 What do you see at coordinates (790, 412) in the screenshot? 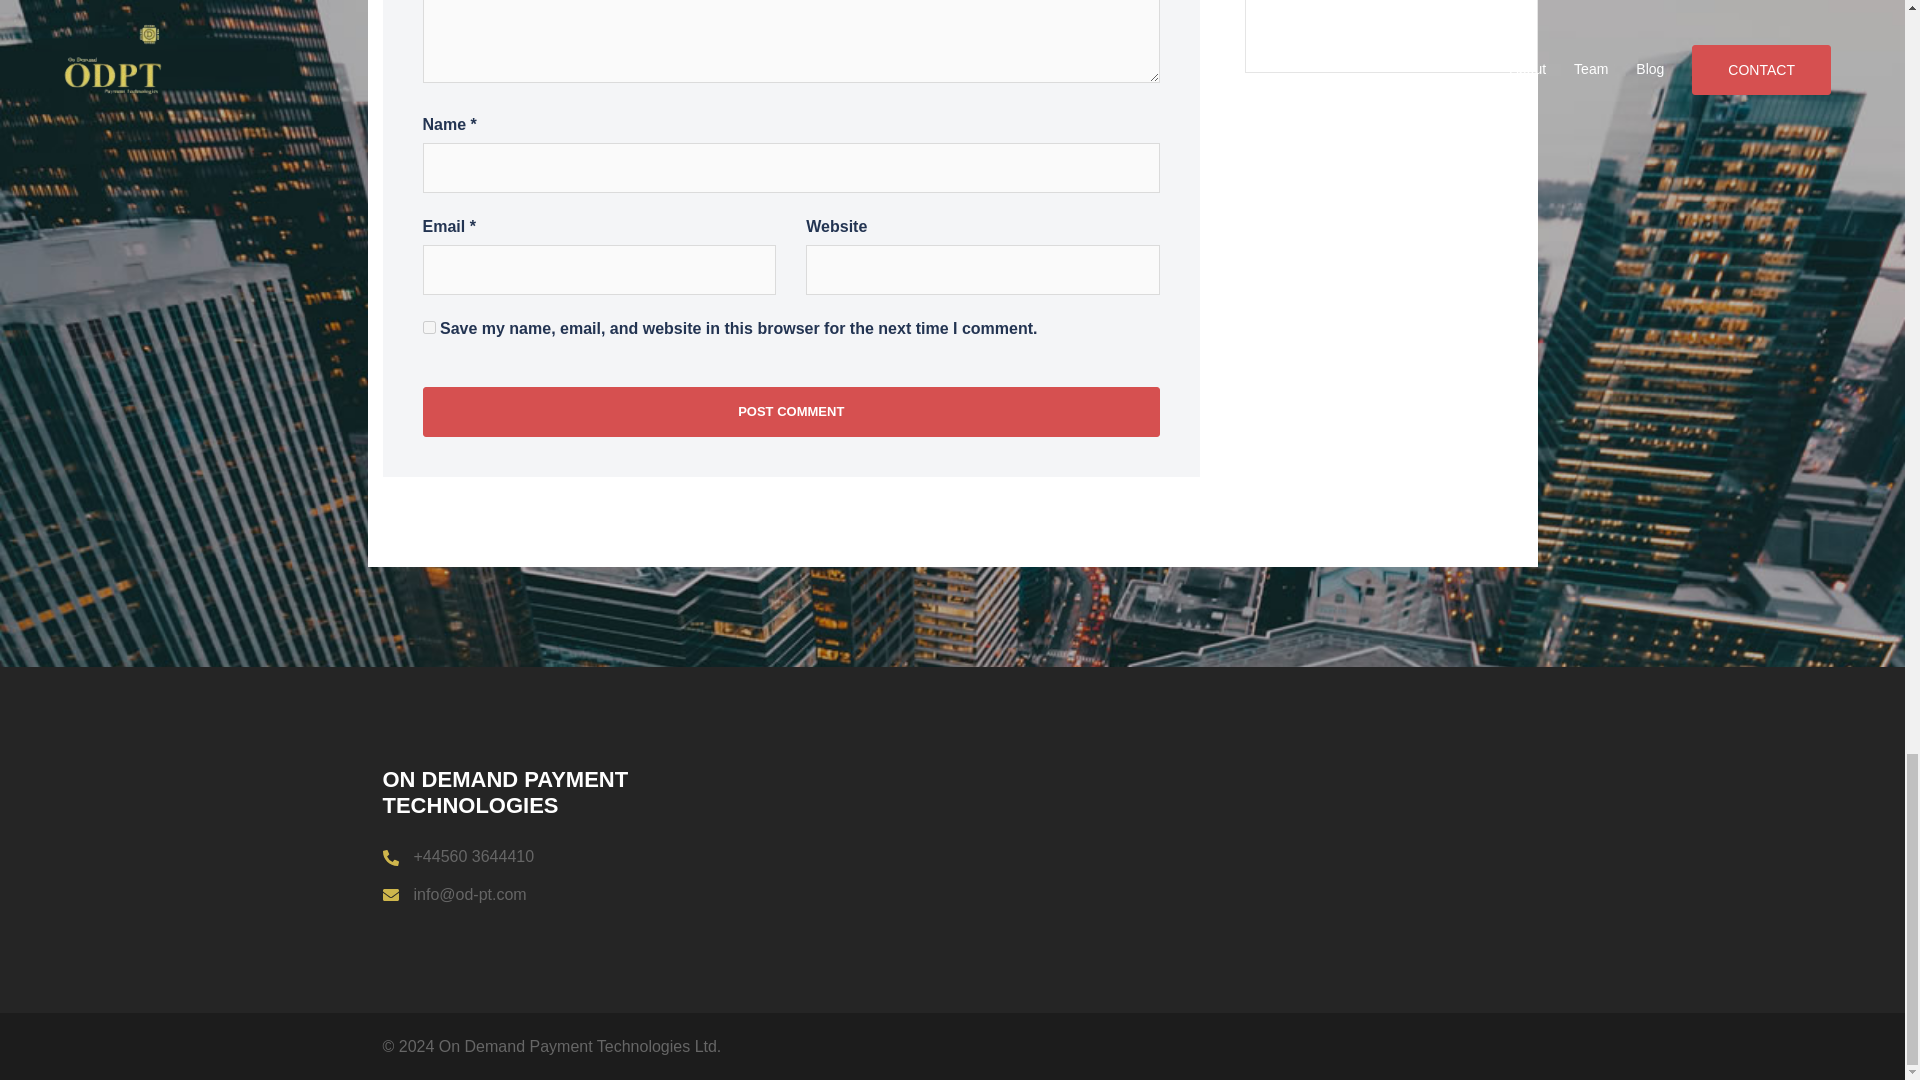
I see `Post Comment` at bounding box center [790, 412].